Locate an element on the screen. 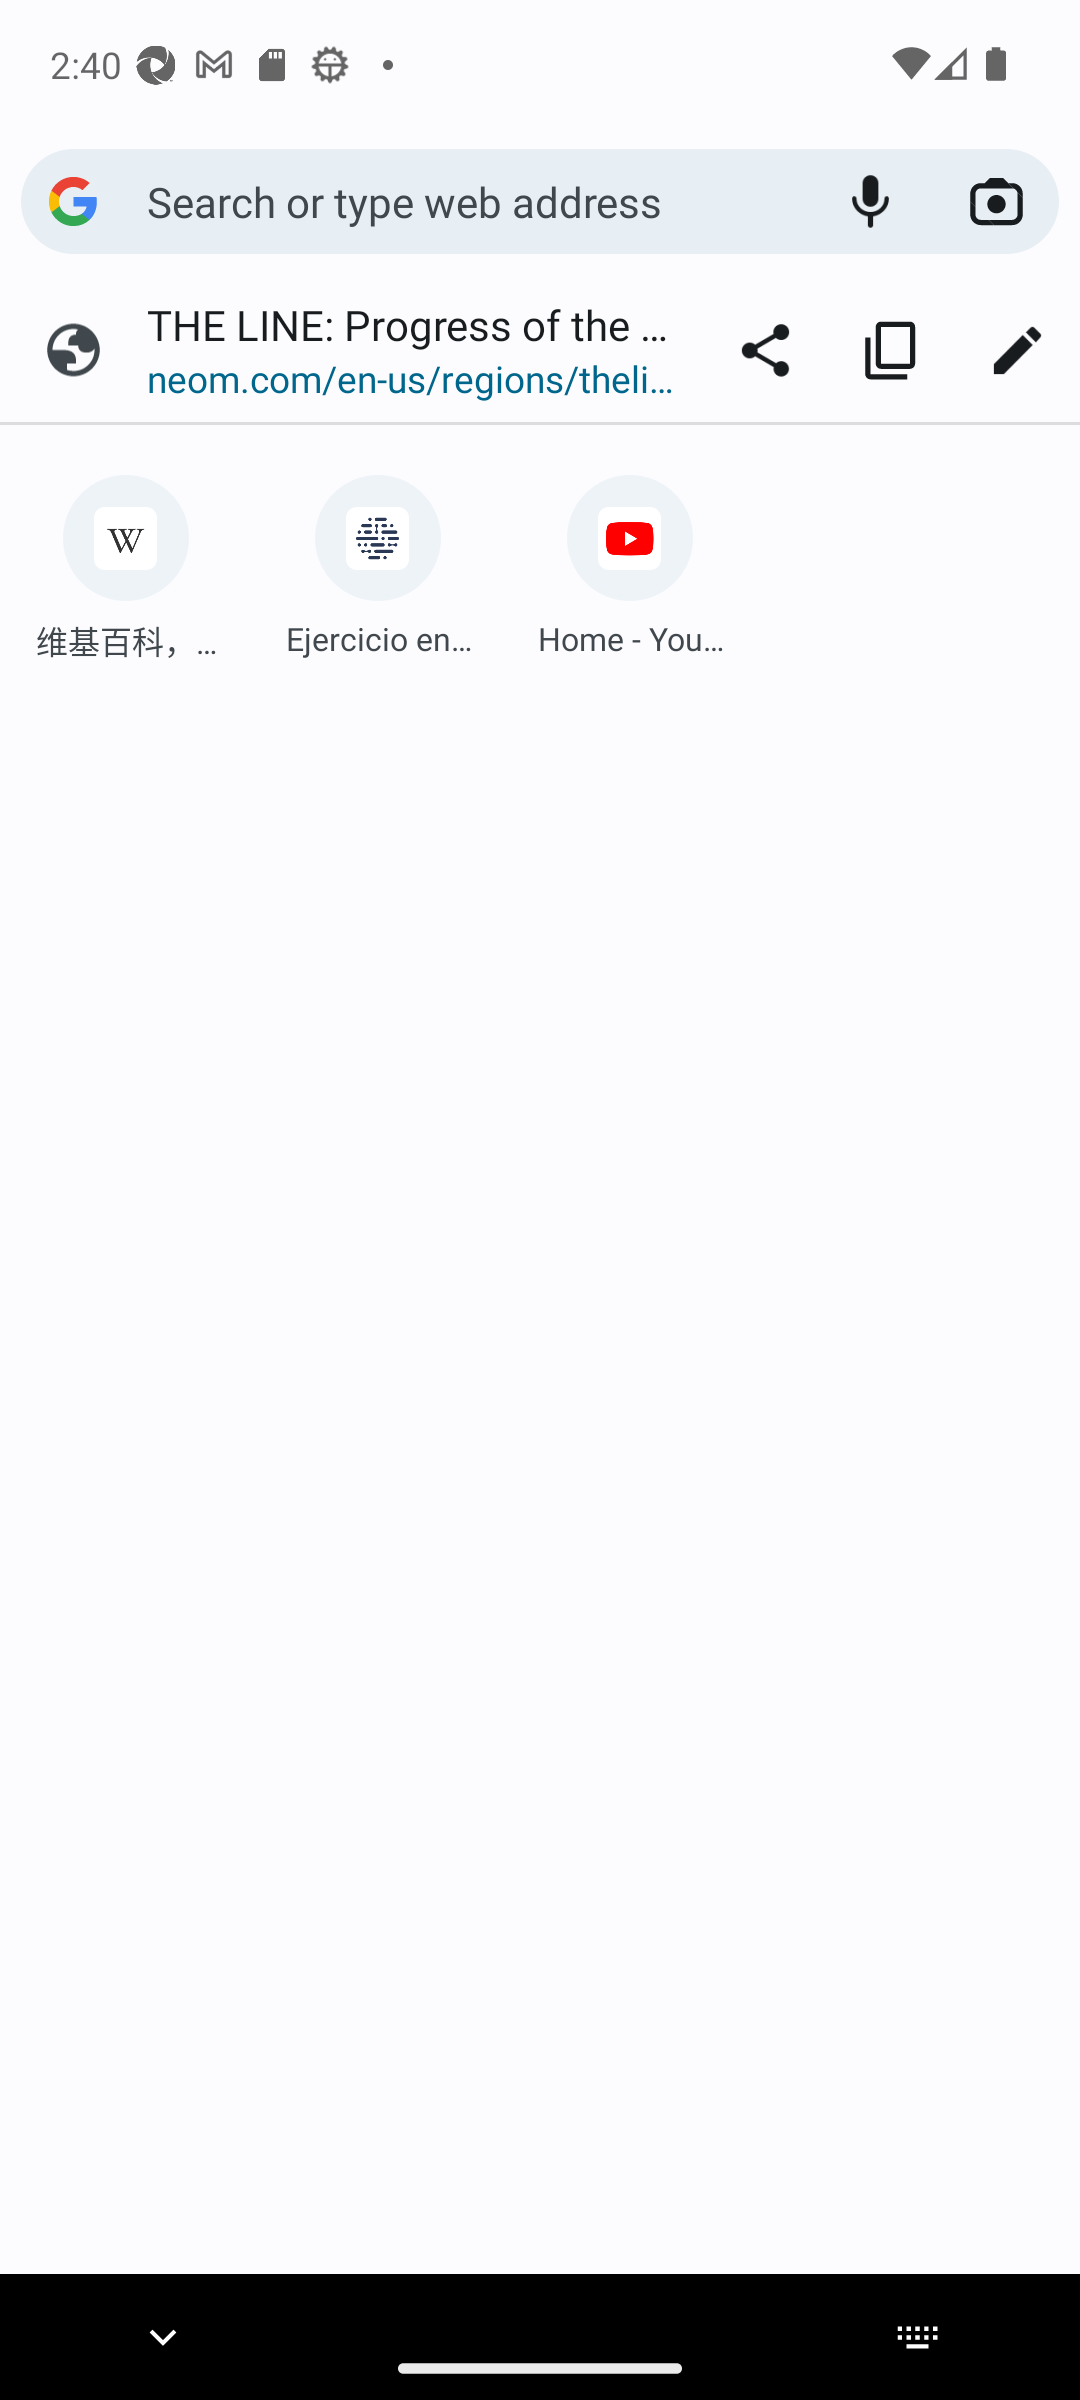 The image size is (1080, 2400). Home - YouTube: m.youtube.com Home - YouTube is located at coordinates (630, 558).